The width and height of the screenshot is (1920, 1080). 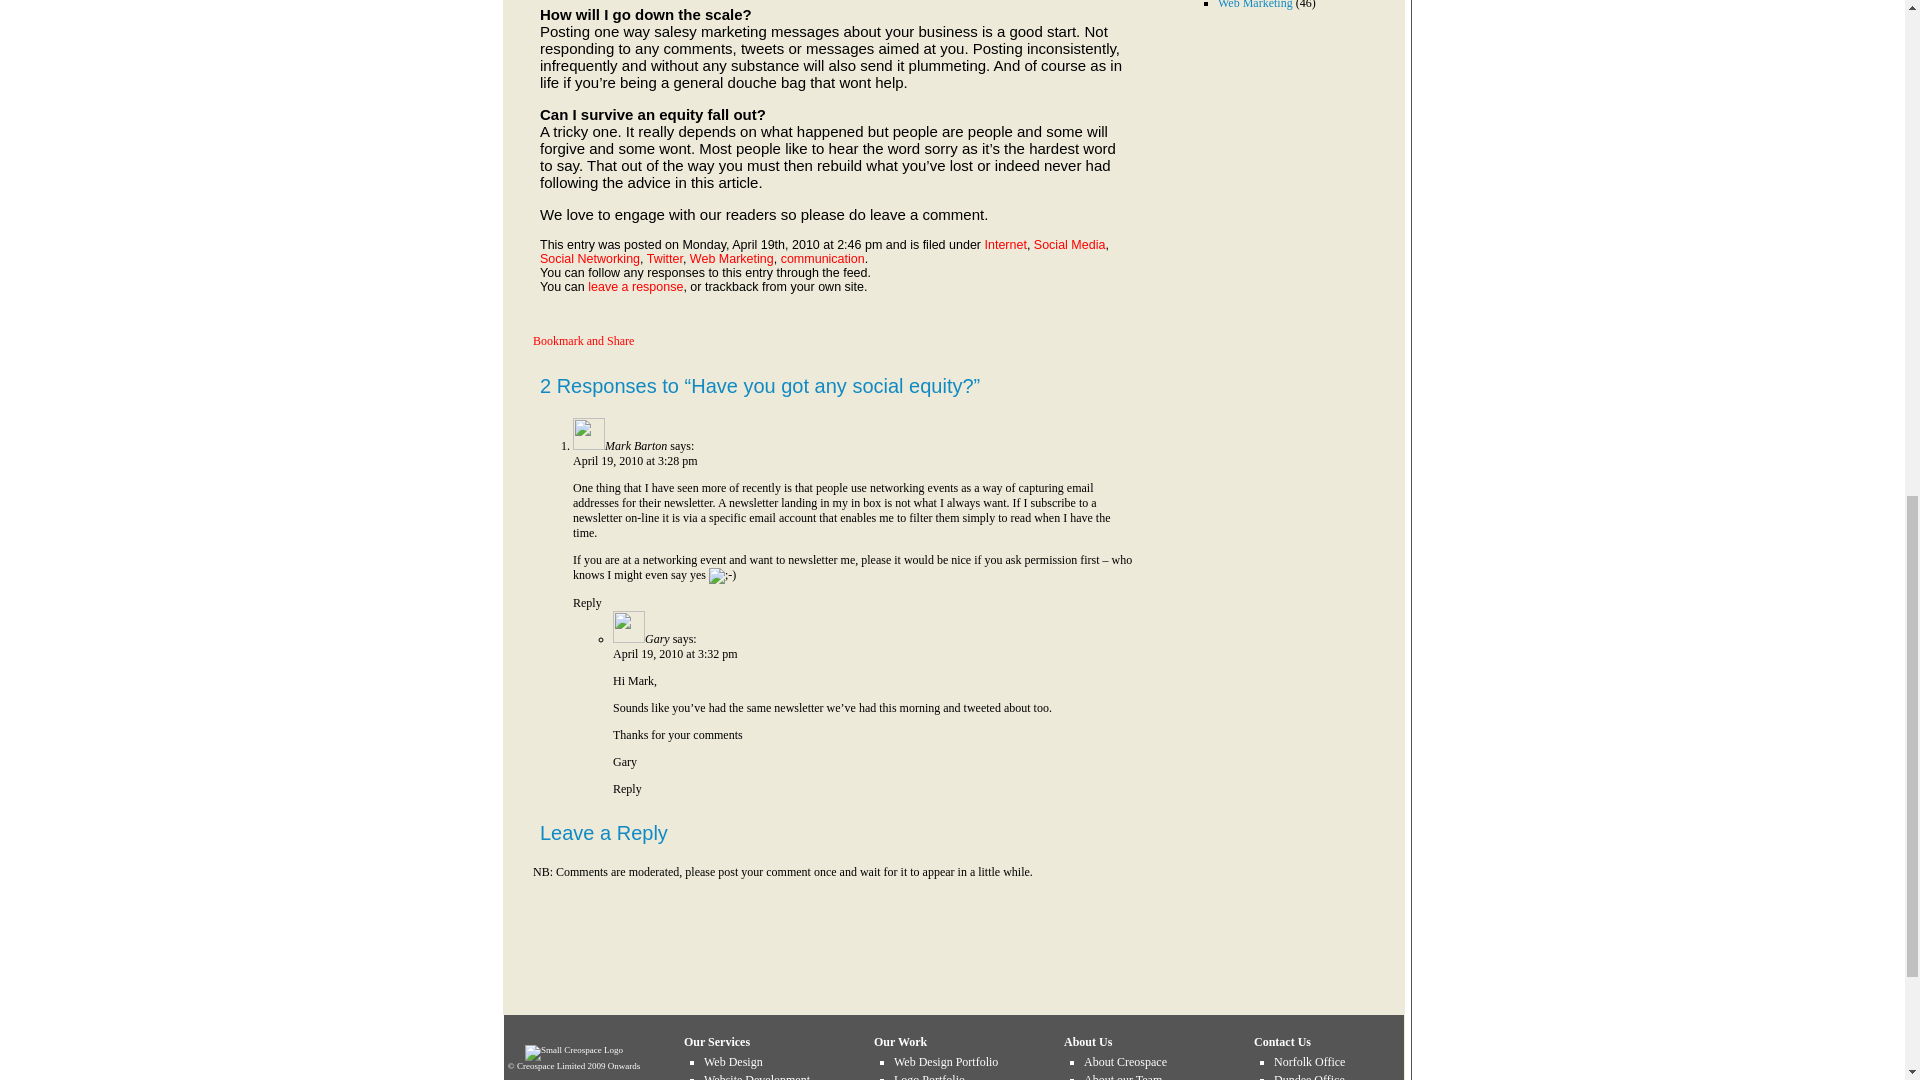 I want to click on Social Media, so click(x=1070, y=244).